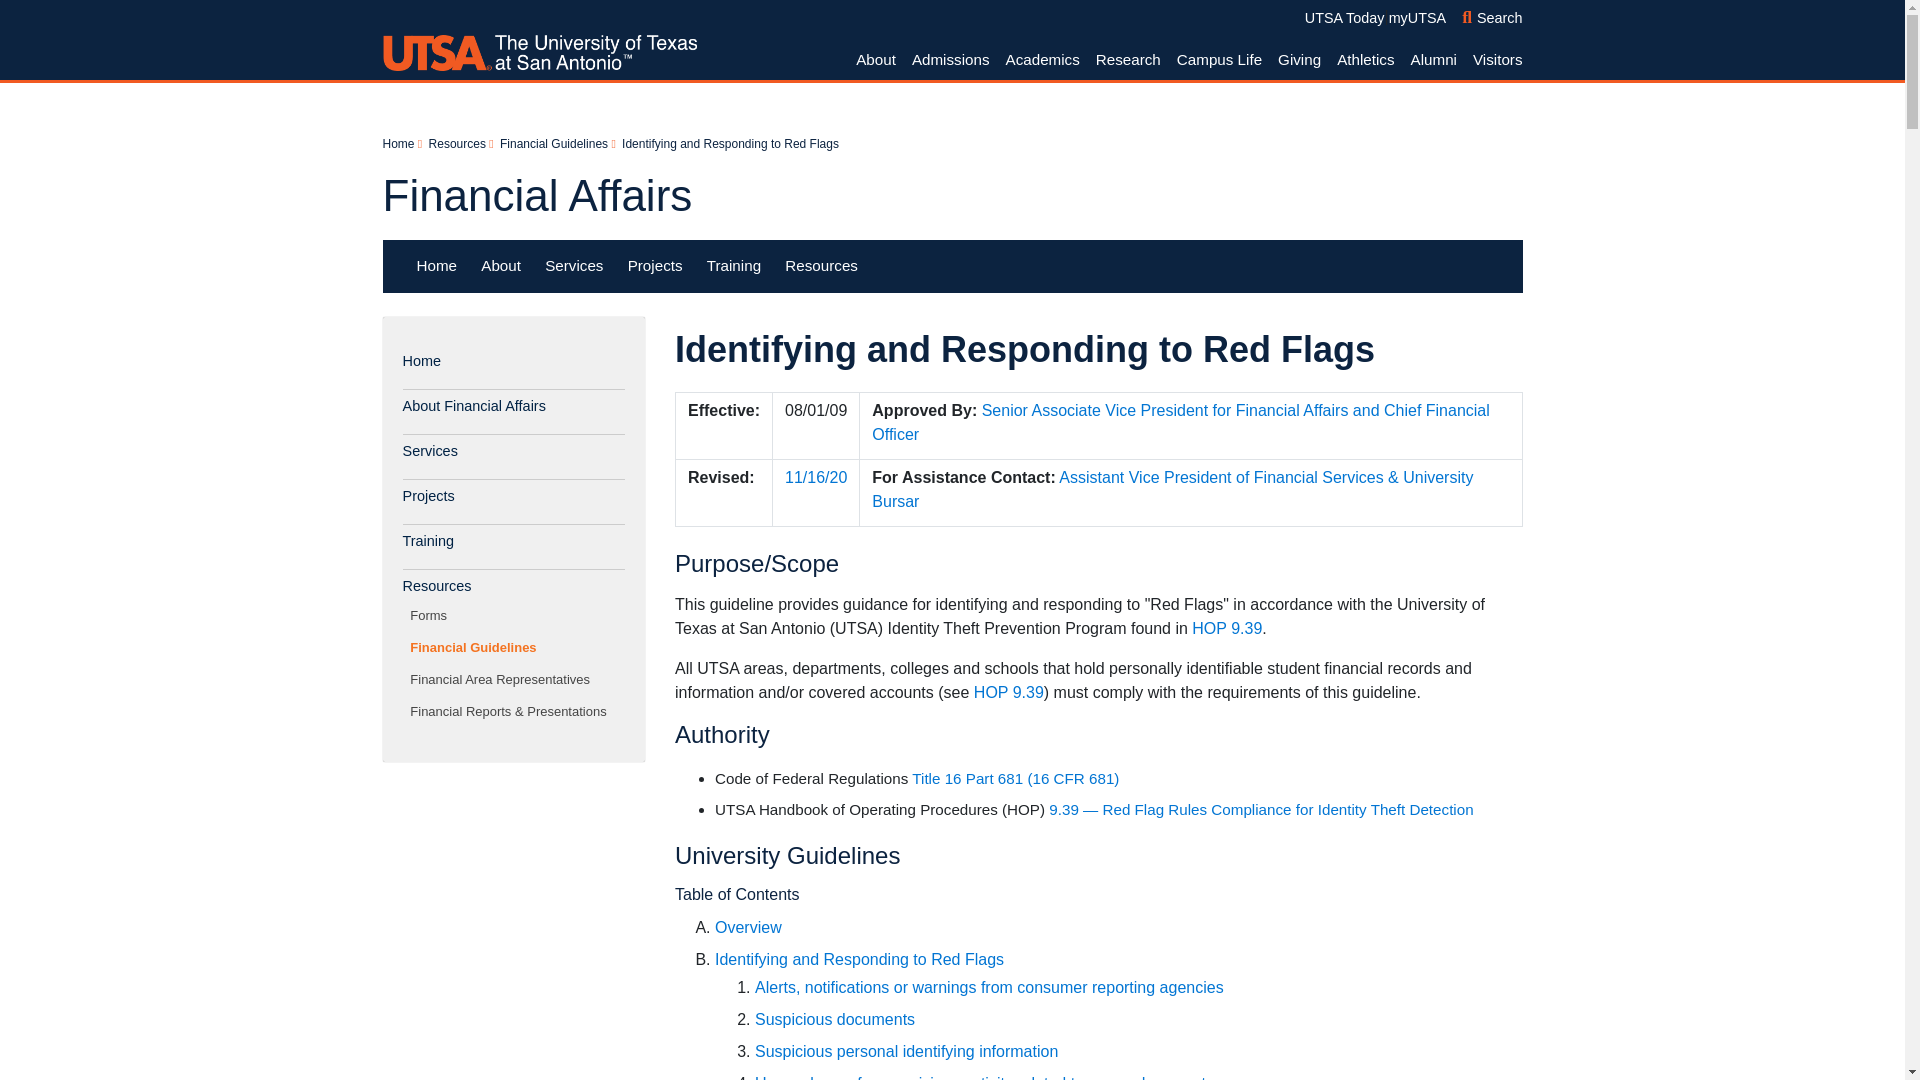  I want to click on Resources, so click(1492, 17).